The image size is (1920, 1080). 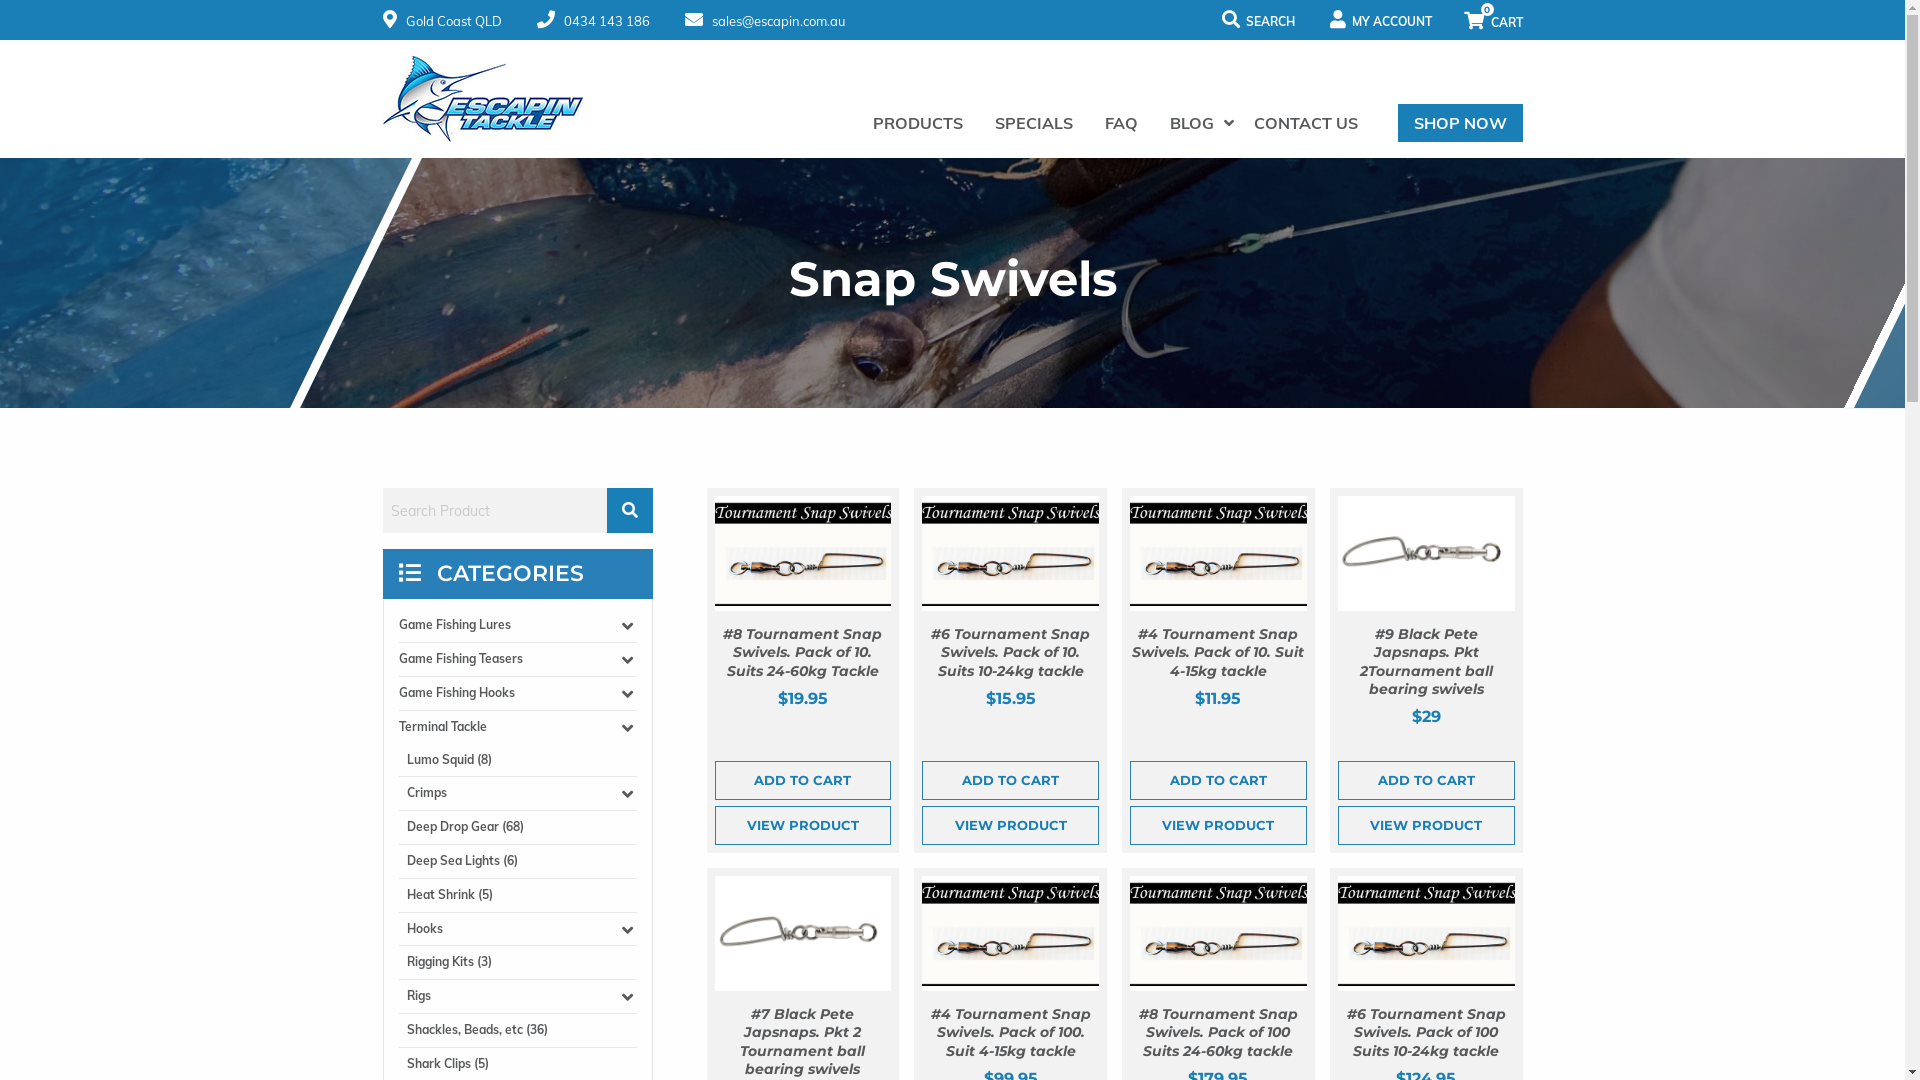 What do you see at coordinates (521, 962) in the screenshot?
I see `Rigging Kits (3)` at bounding box center [521, 962].